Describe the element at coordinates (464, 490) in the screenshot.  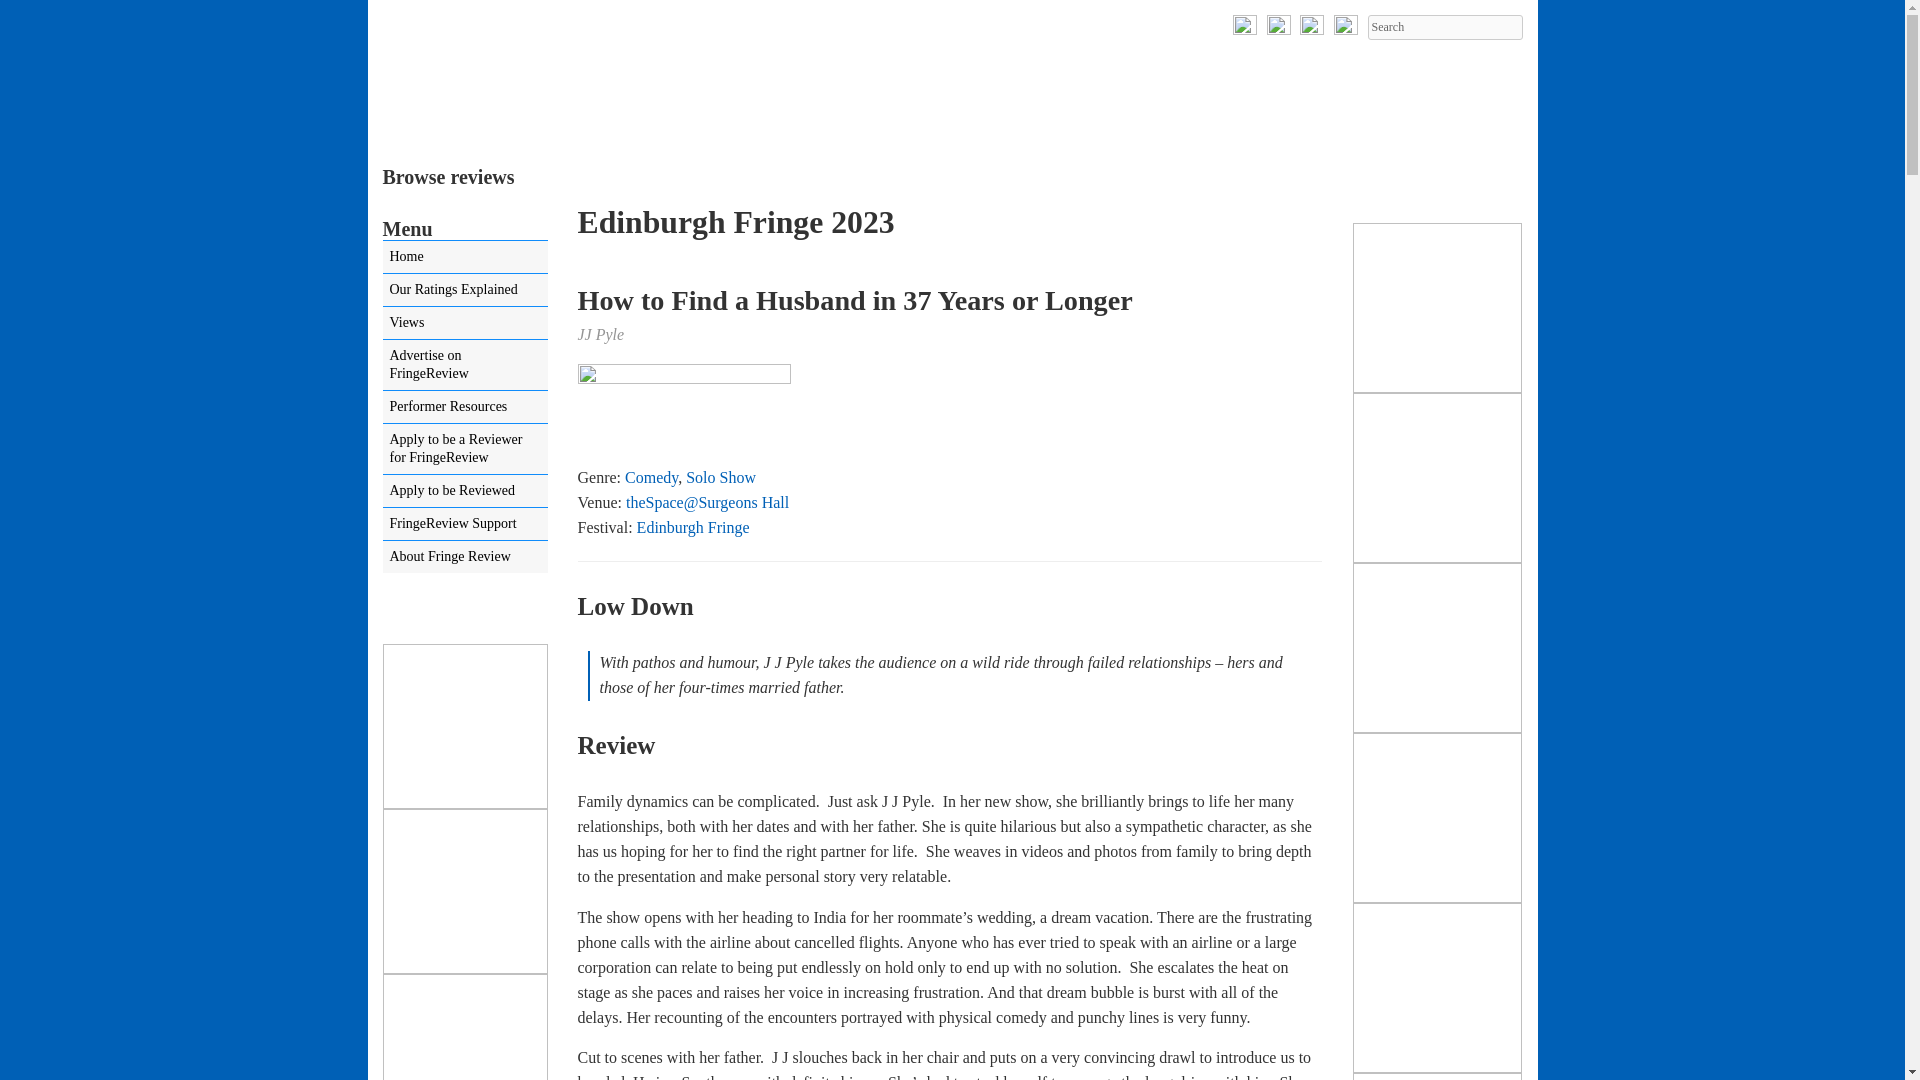
I see `Apply to be Reviewed` at that location.